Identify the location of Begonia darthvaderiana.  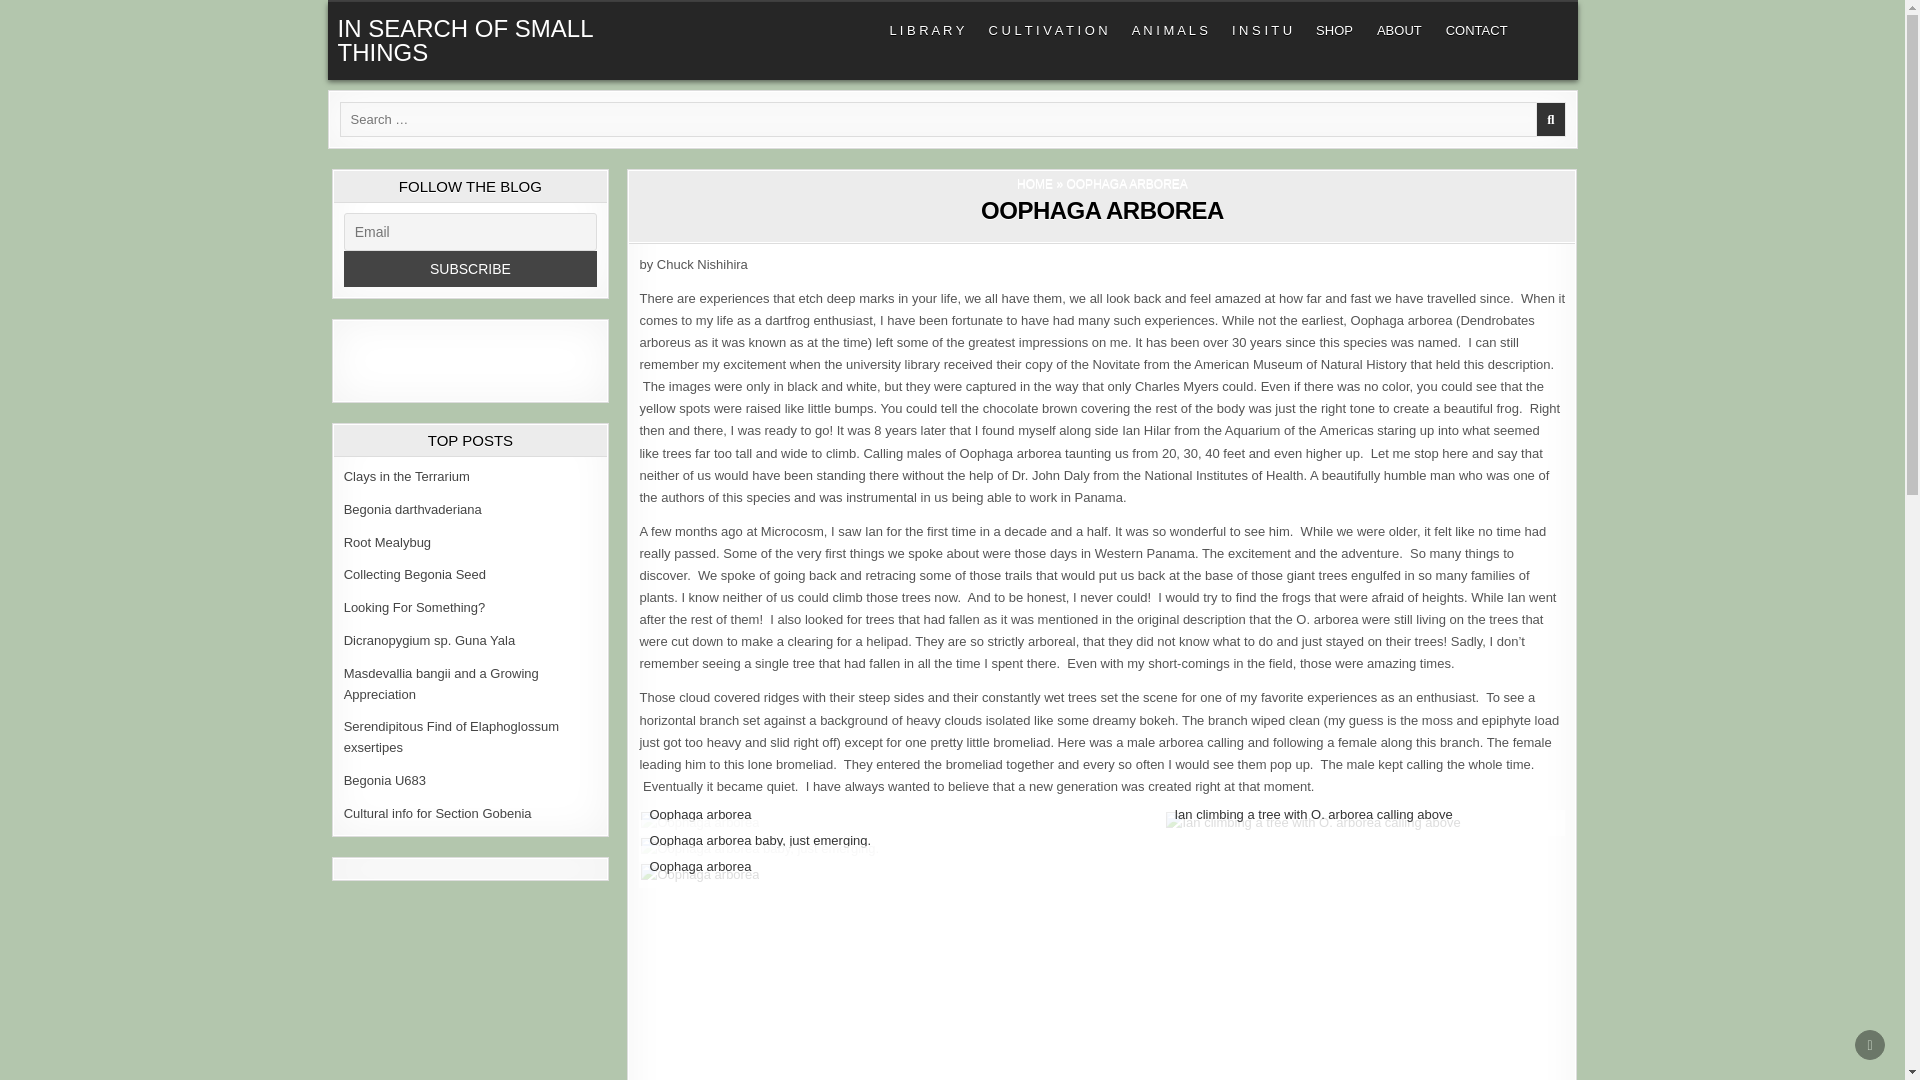
(412, 510).